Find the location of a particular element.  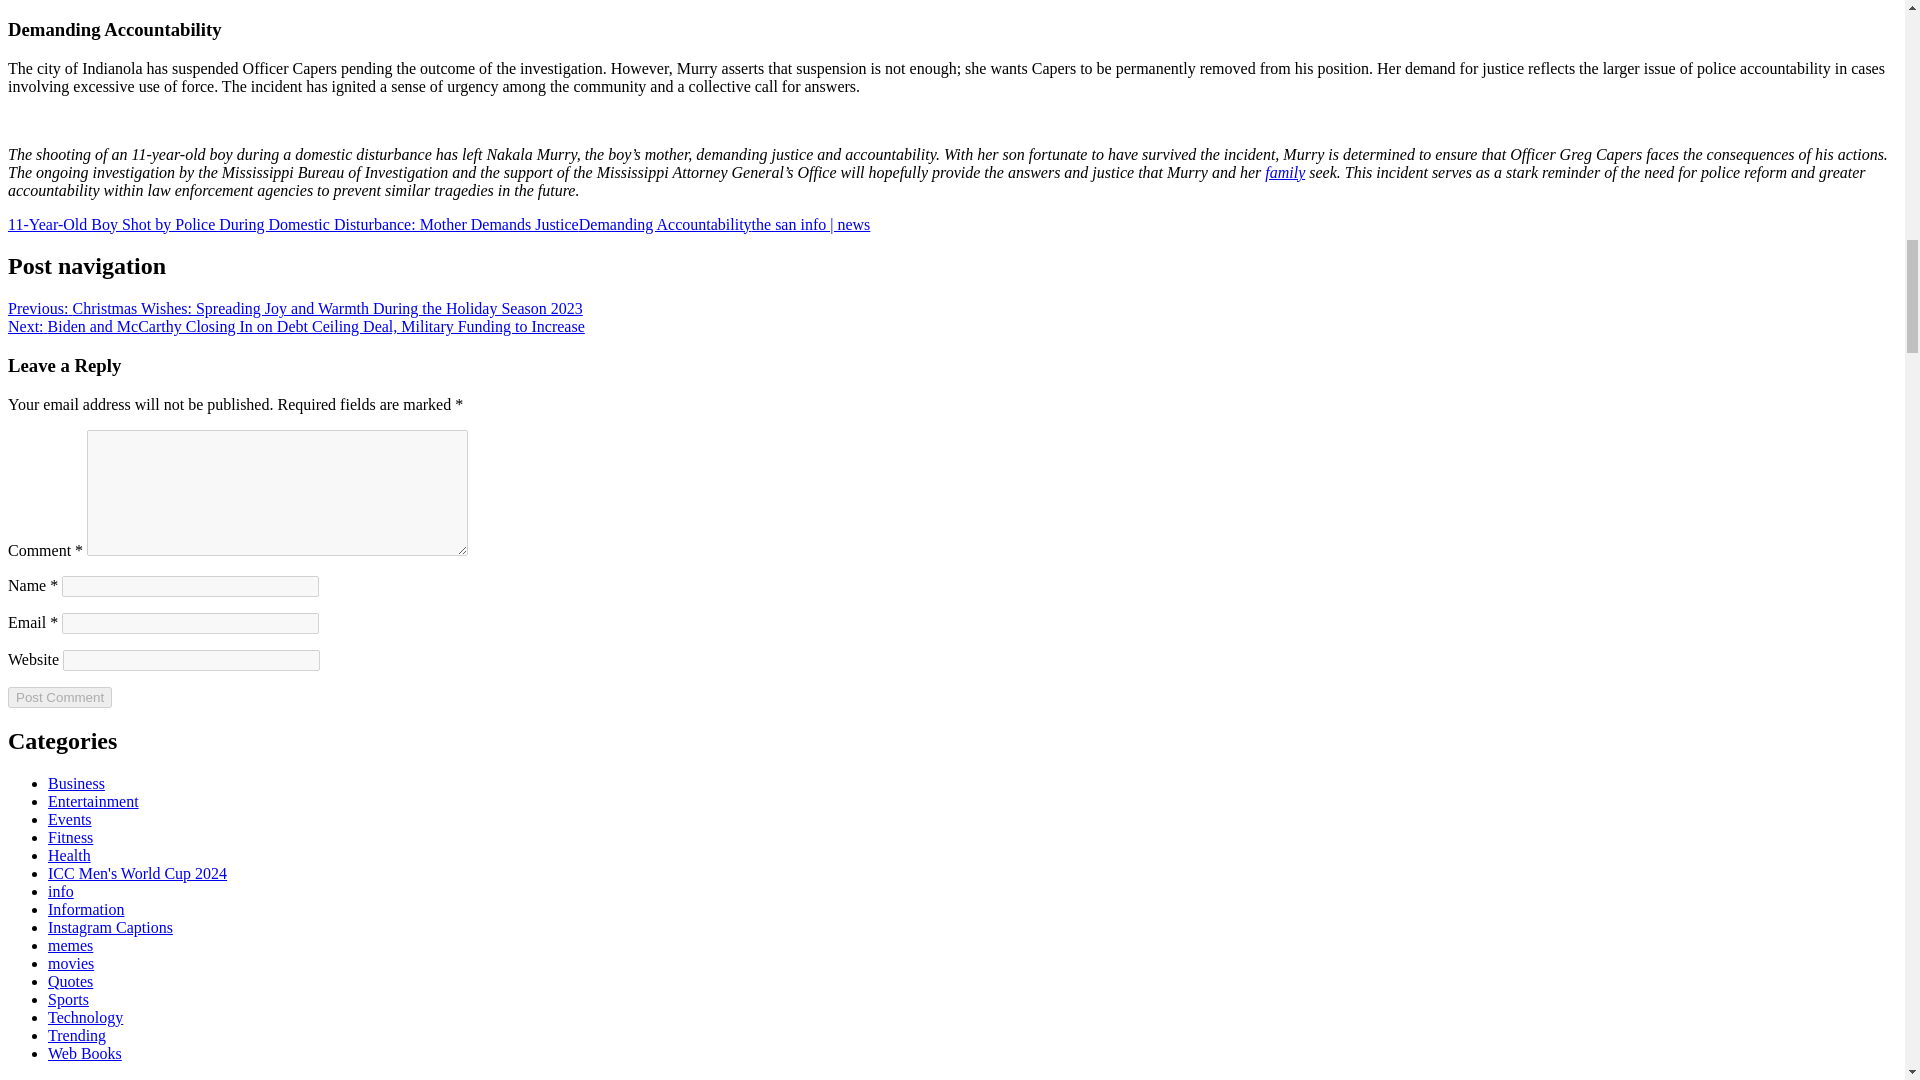

family is located at coordinates (1285, 172).